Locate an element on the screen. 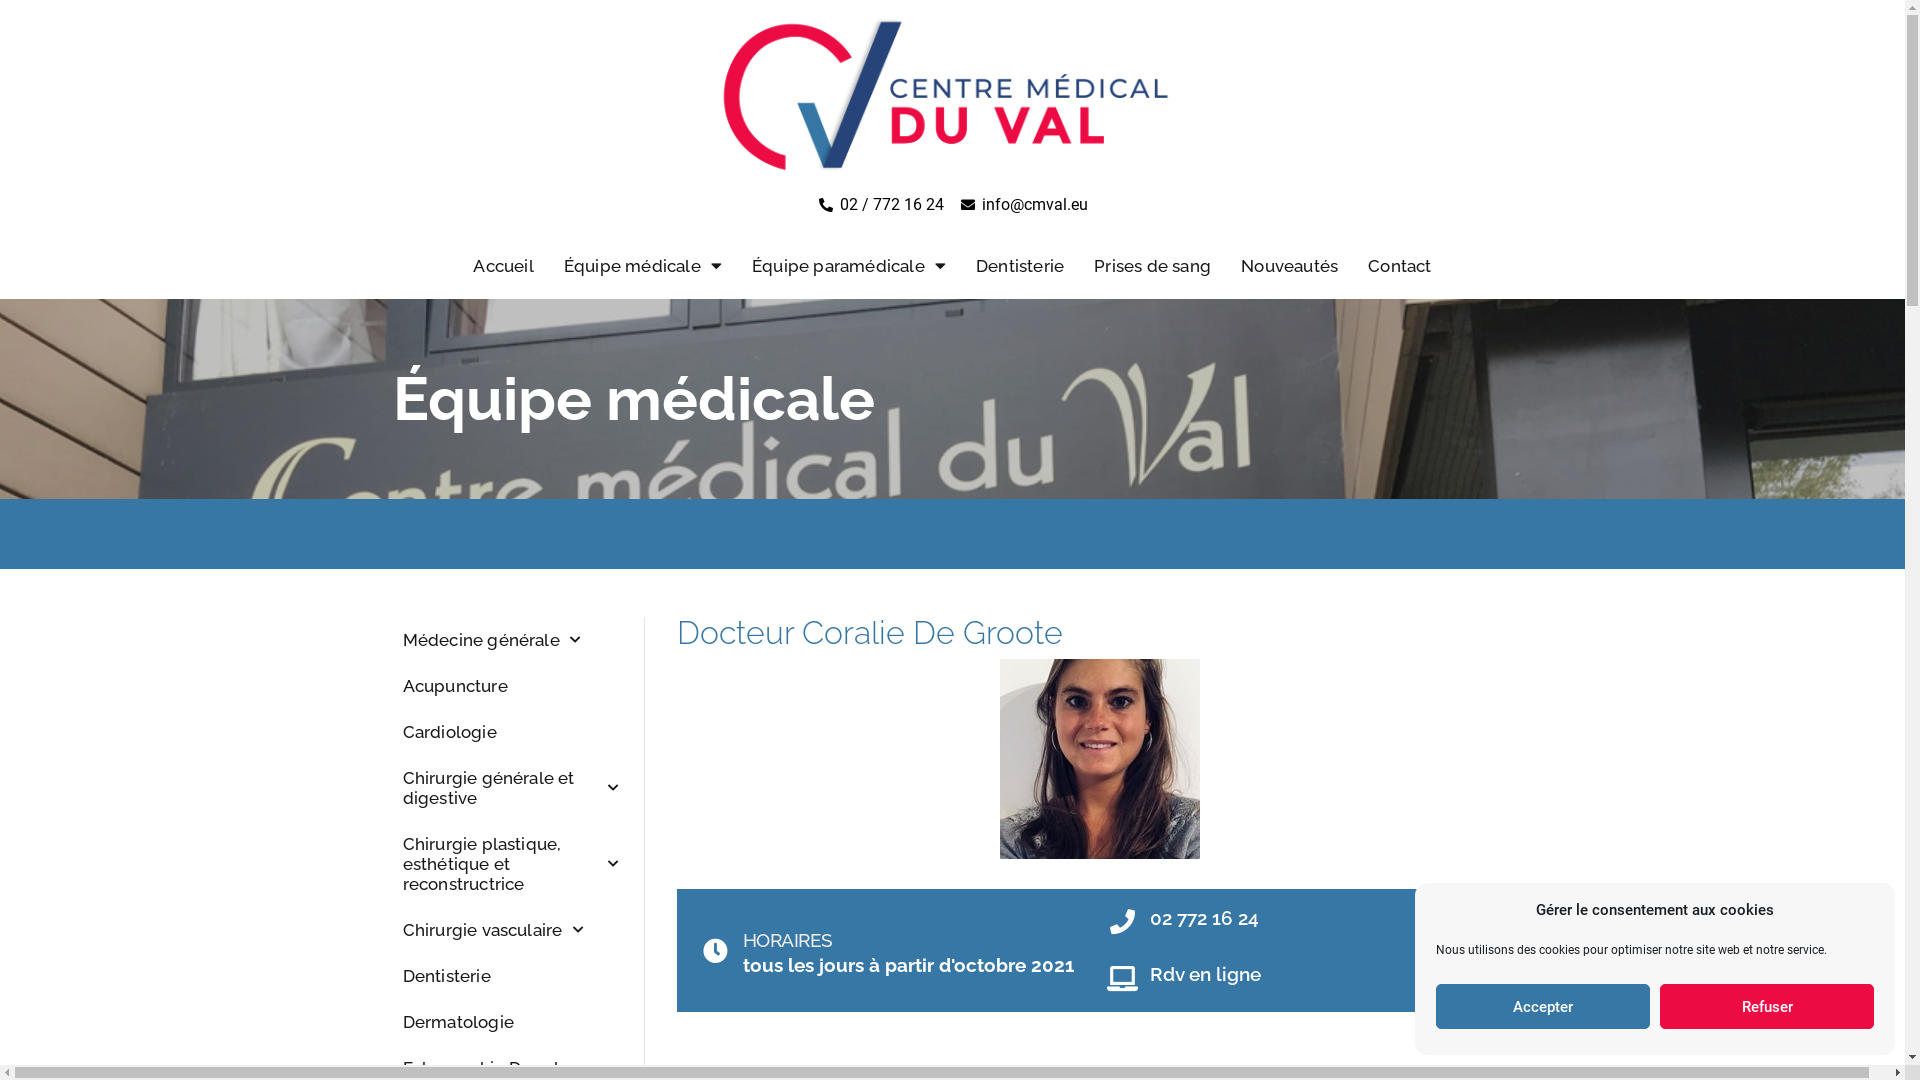 This screenshot has width=1920, height=1080. Dentisterie is located at coordinates (1020, 266).